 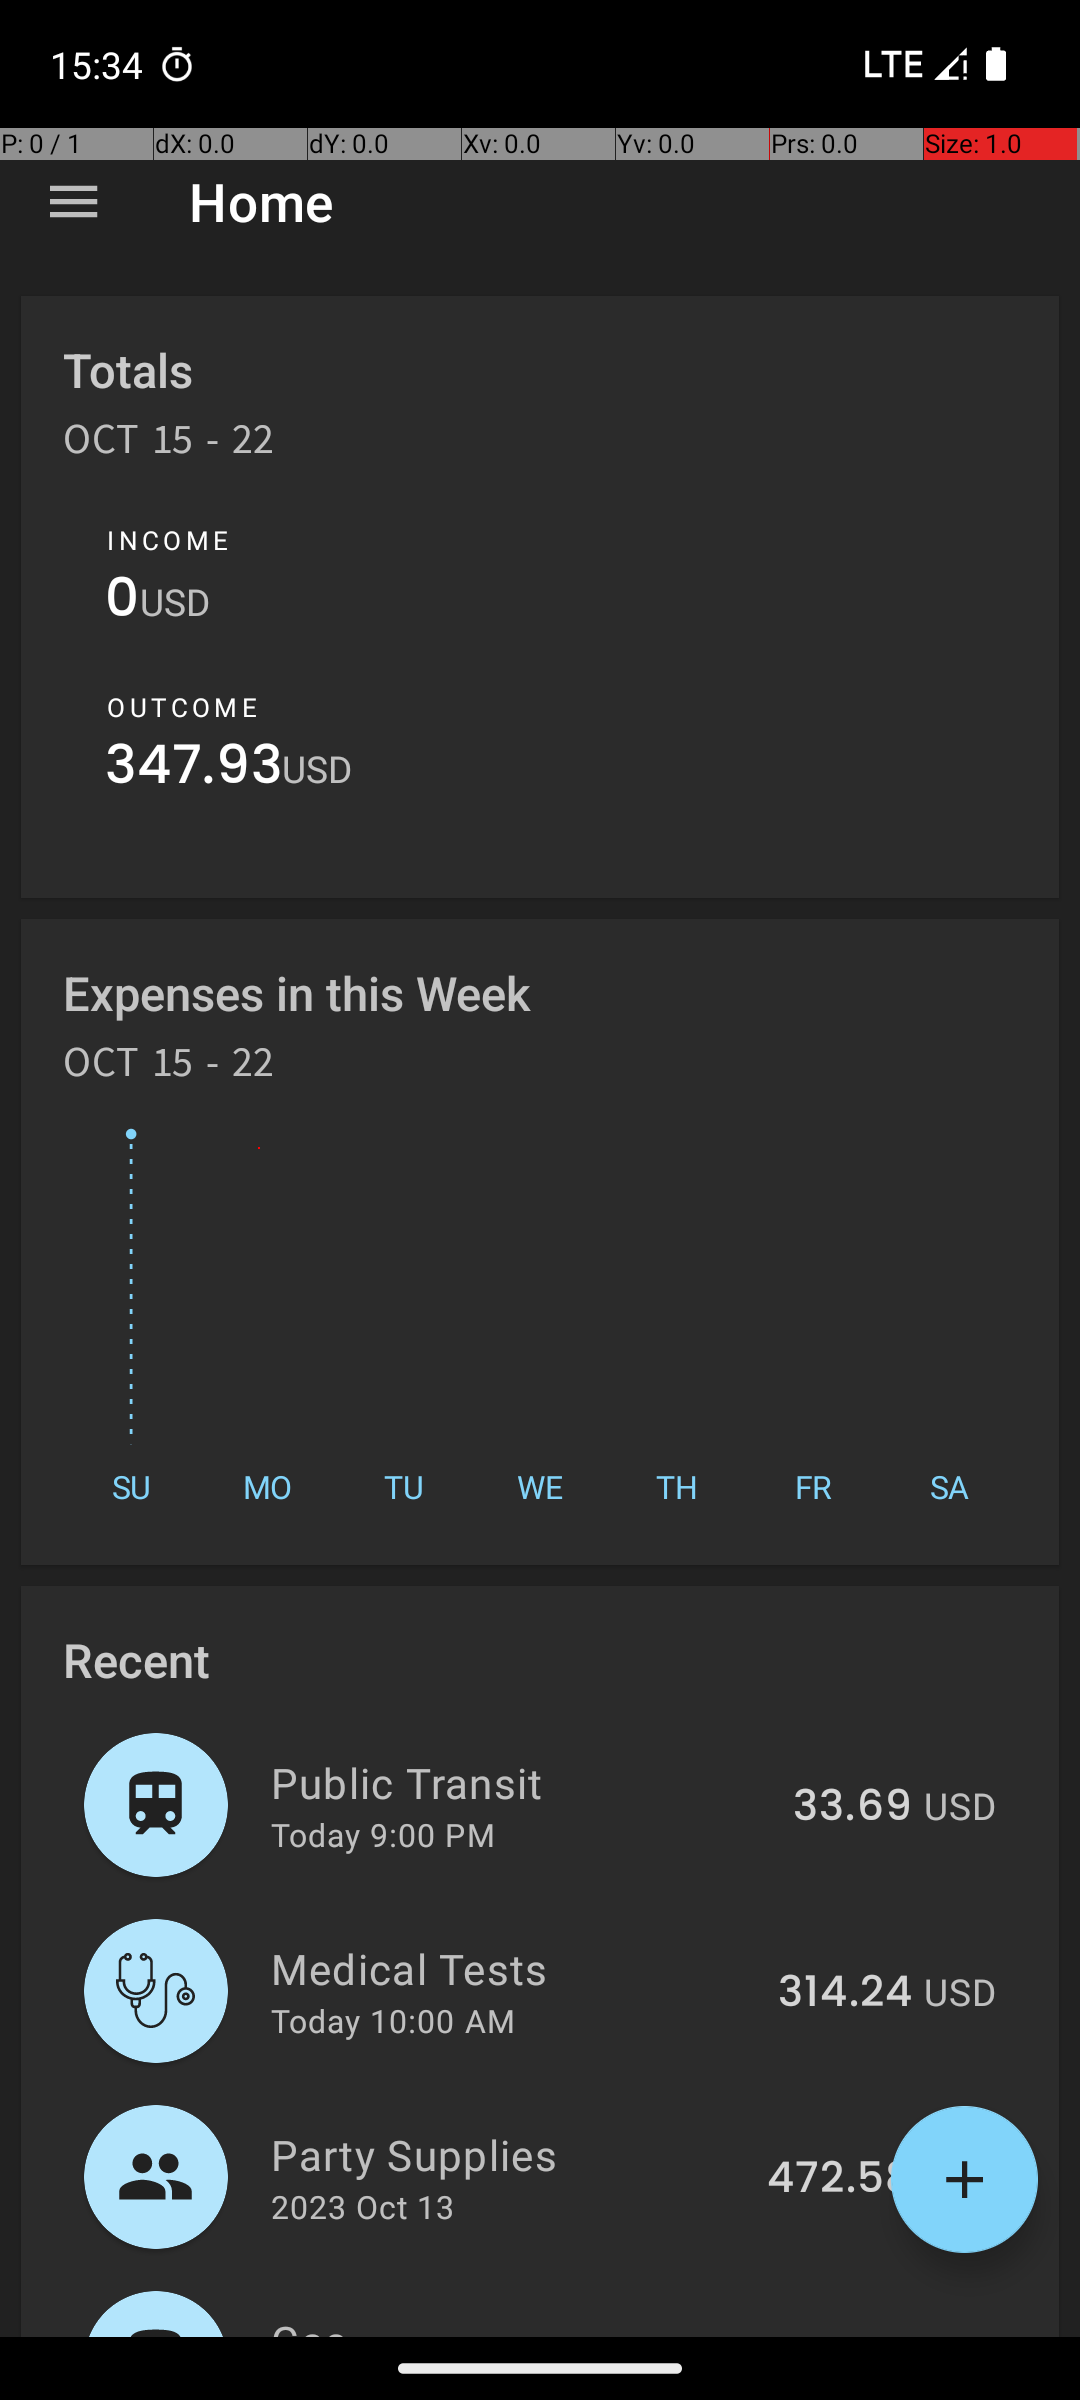 What do you see at coordinates (194, 770) in the screenshot?
I see `347.93` at bounding box center [194, 770].